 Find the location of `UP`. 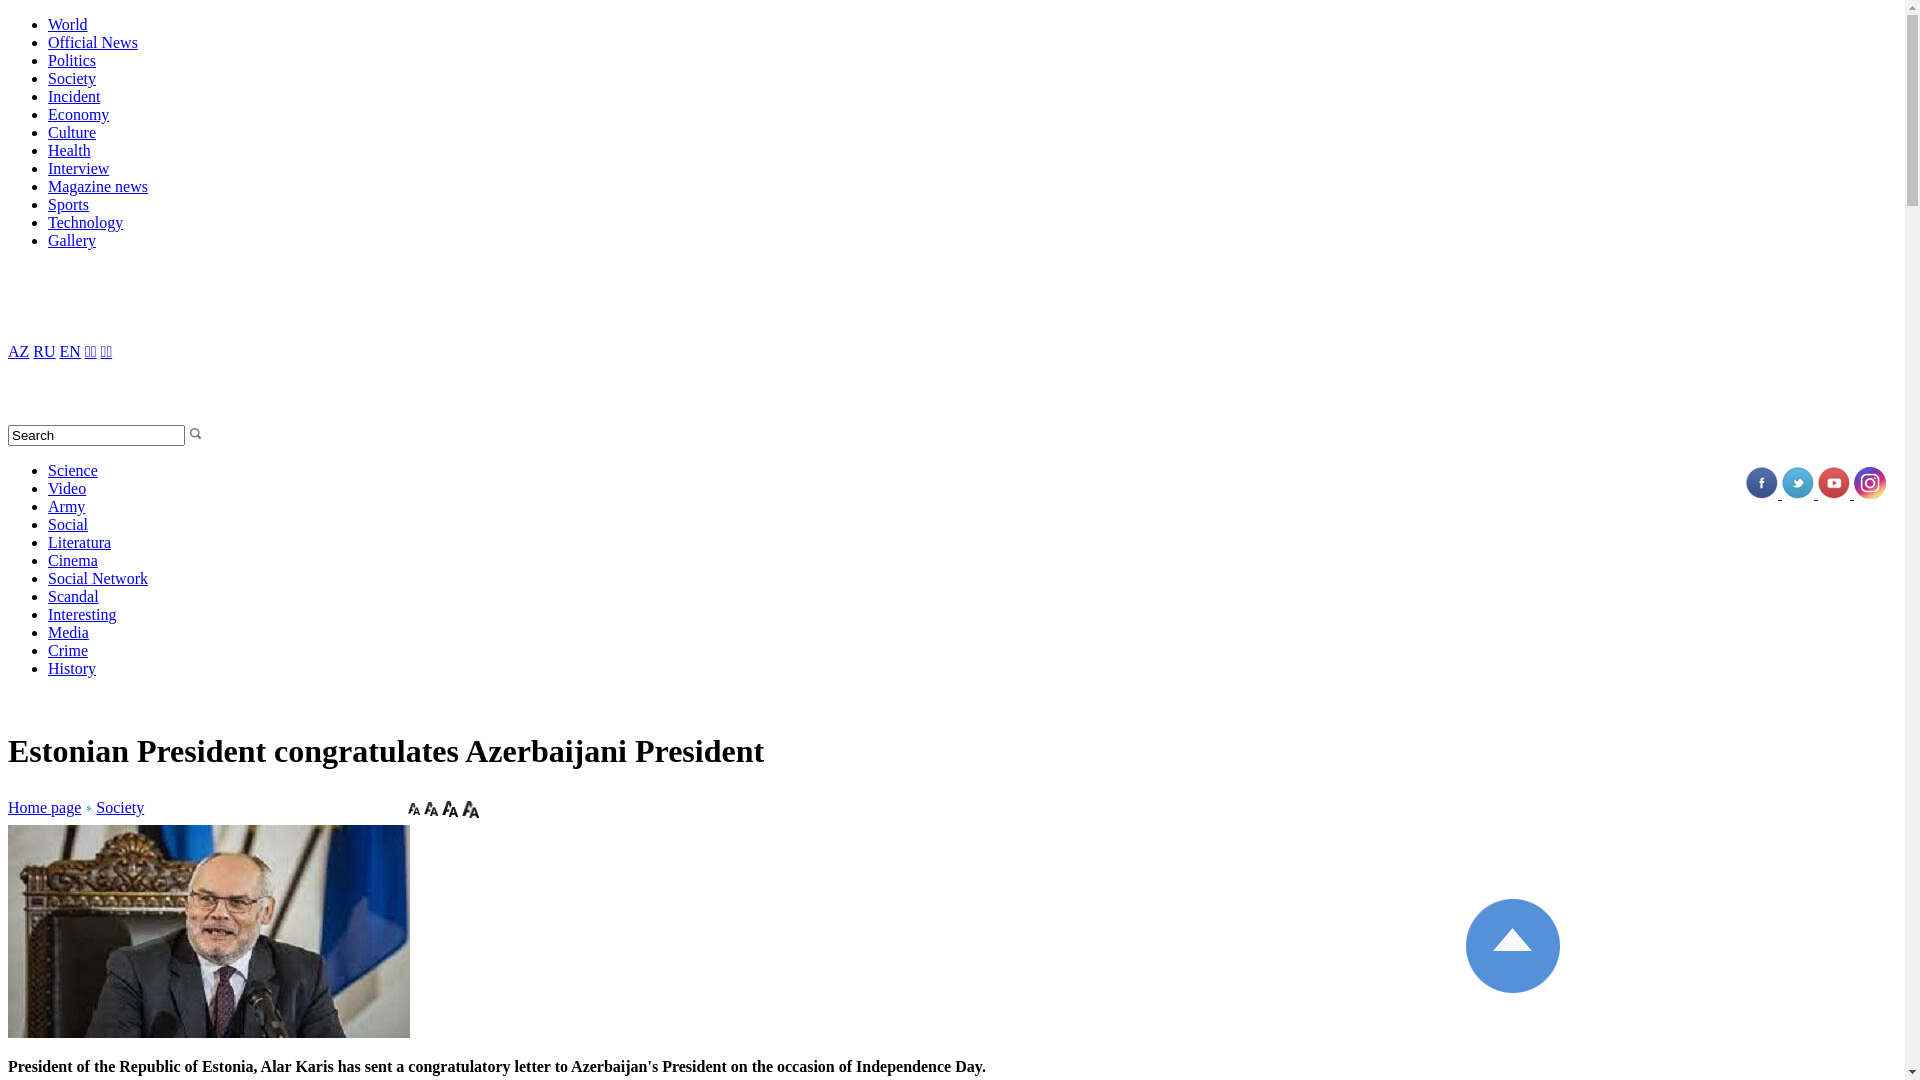

UP is located at coordinates (1512, 946).